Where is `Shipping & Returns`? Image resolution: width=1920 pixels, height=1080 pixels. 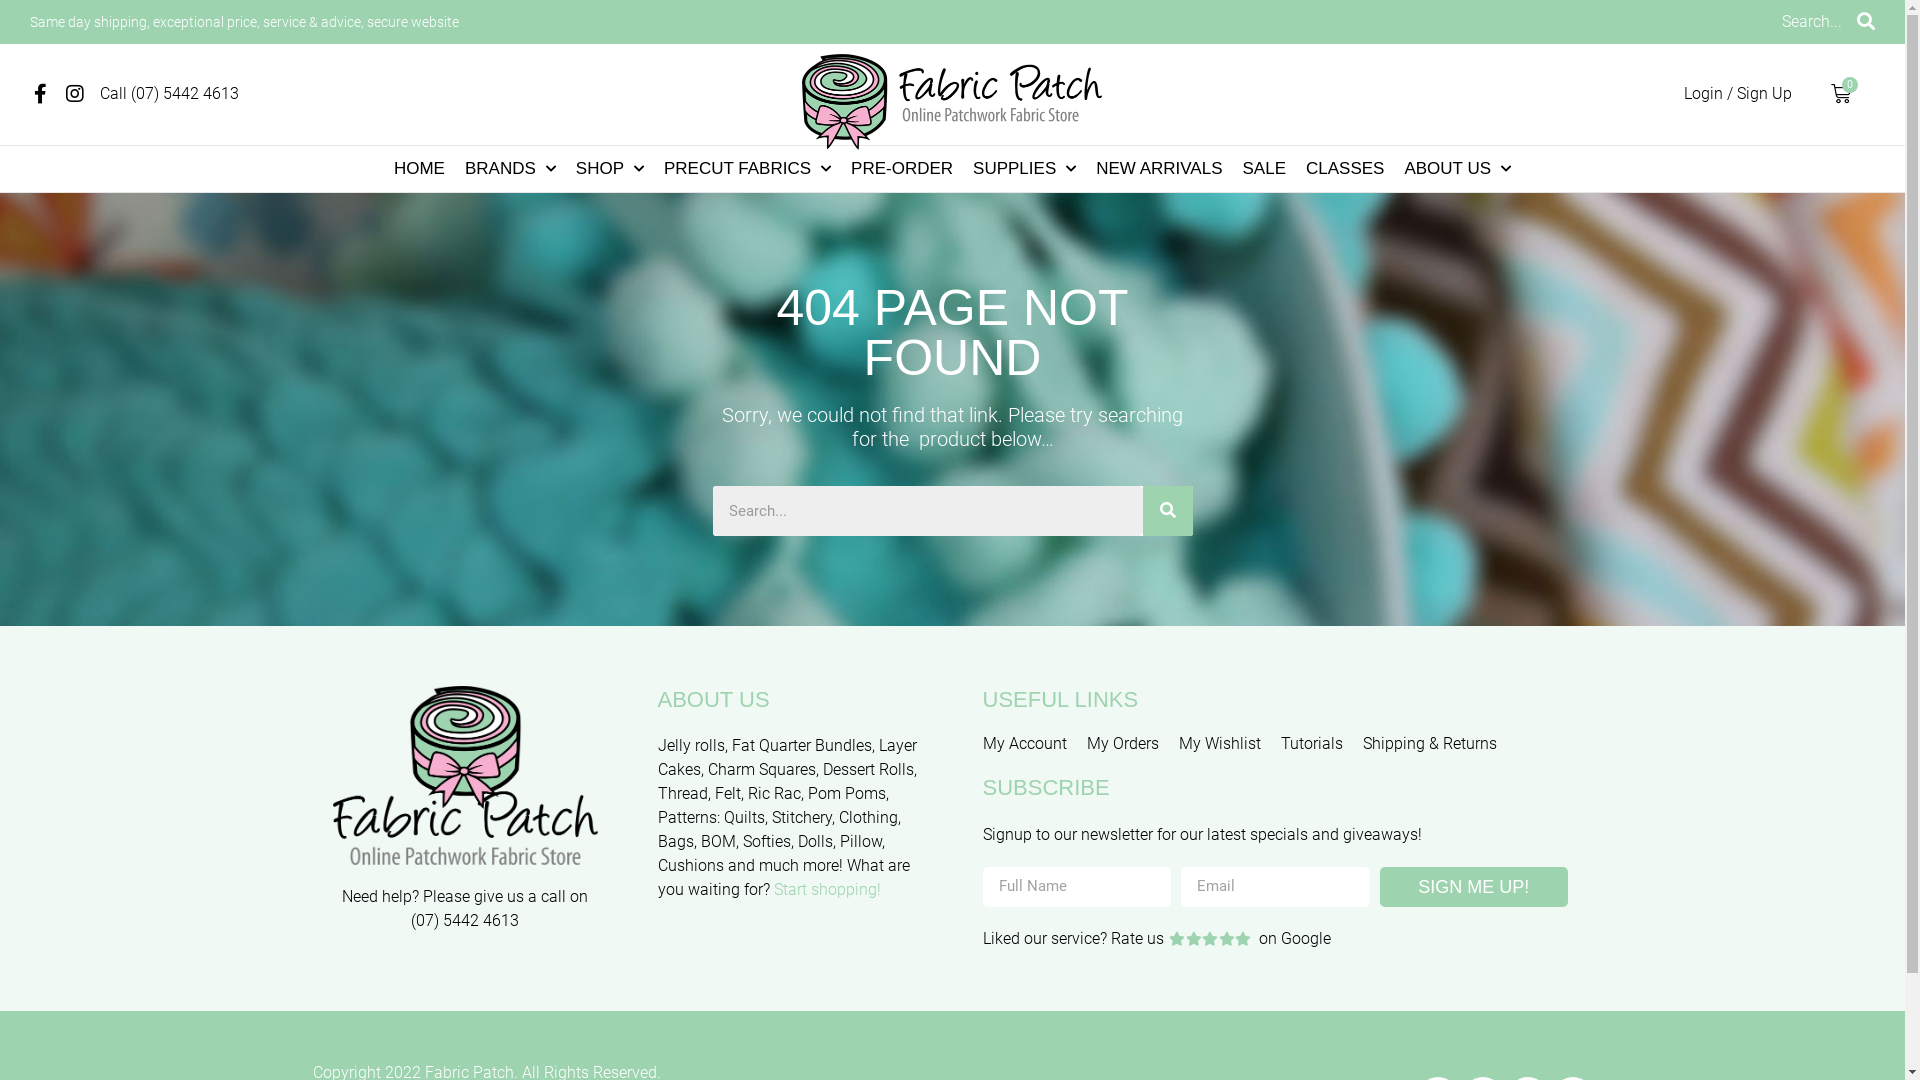
Shipping & Returns is located at coordinates (1429, 744).